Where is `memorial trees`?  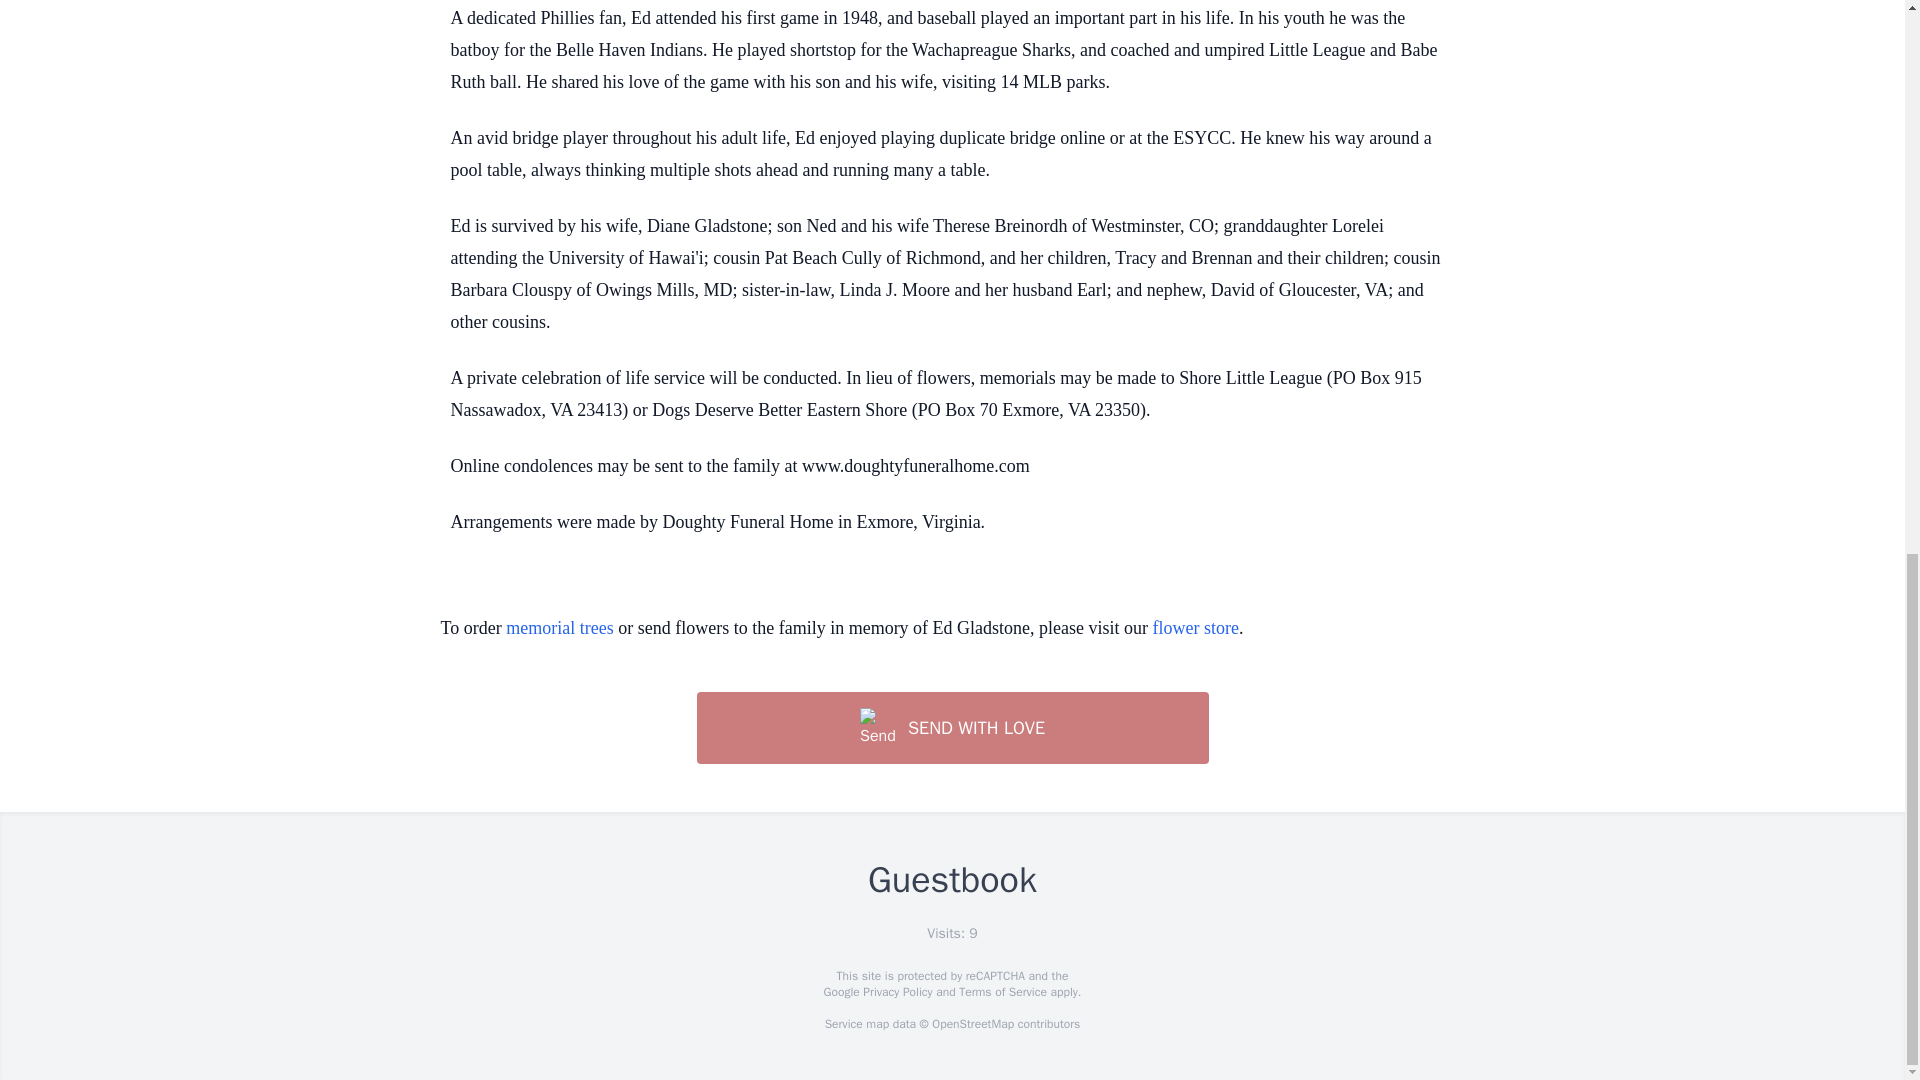
memorial trees is located at coordinates (559, 628).